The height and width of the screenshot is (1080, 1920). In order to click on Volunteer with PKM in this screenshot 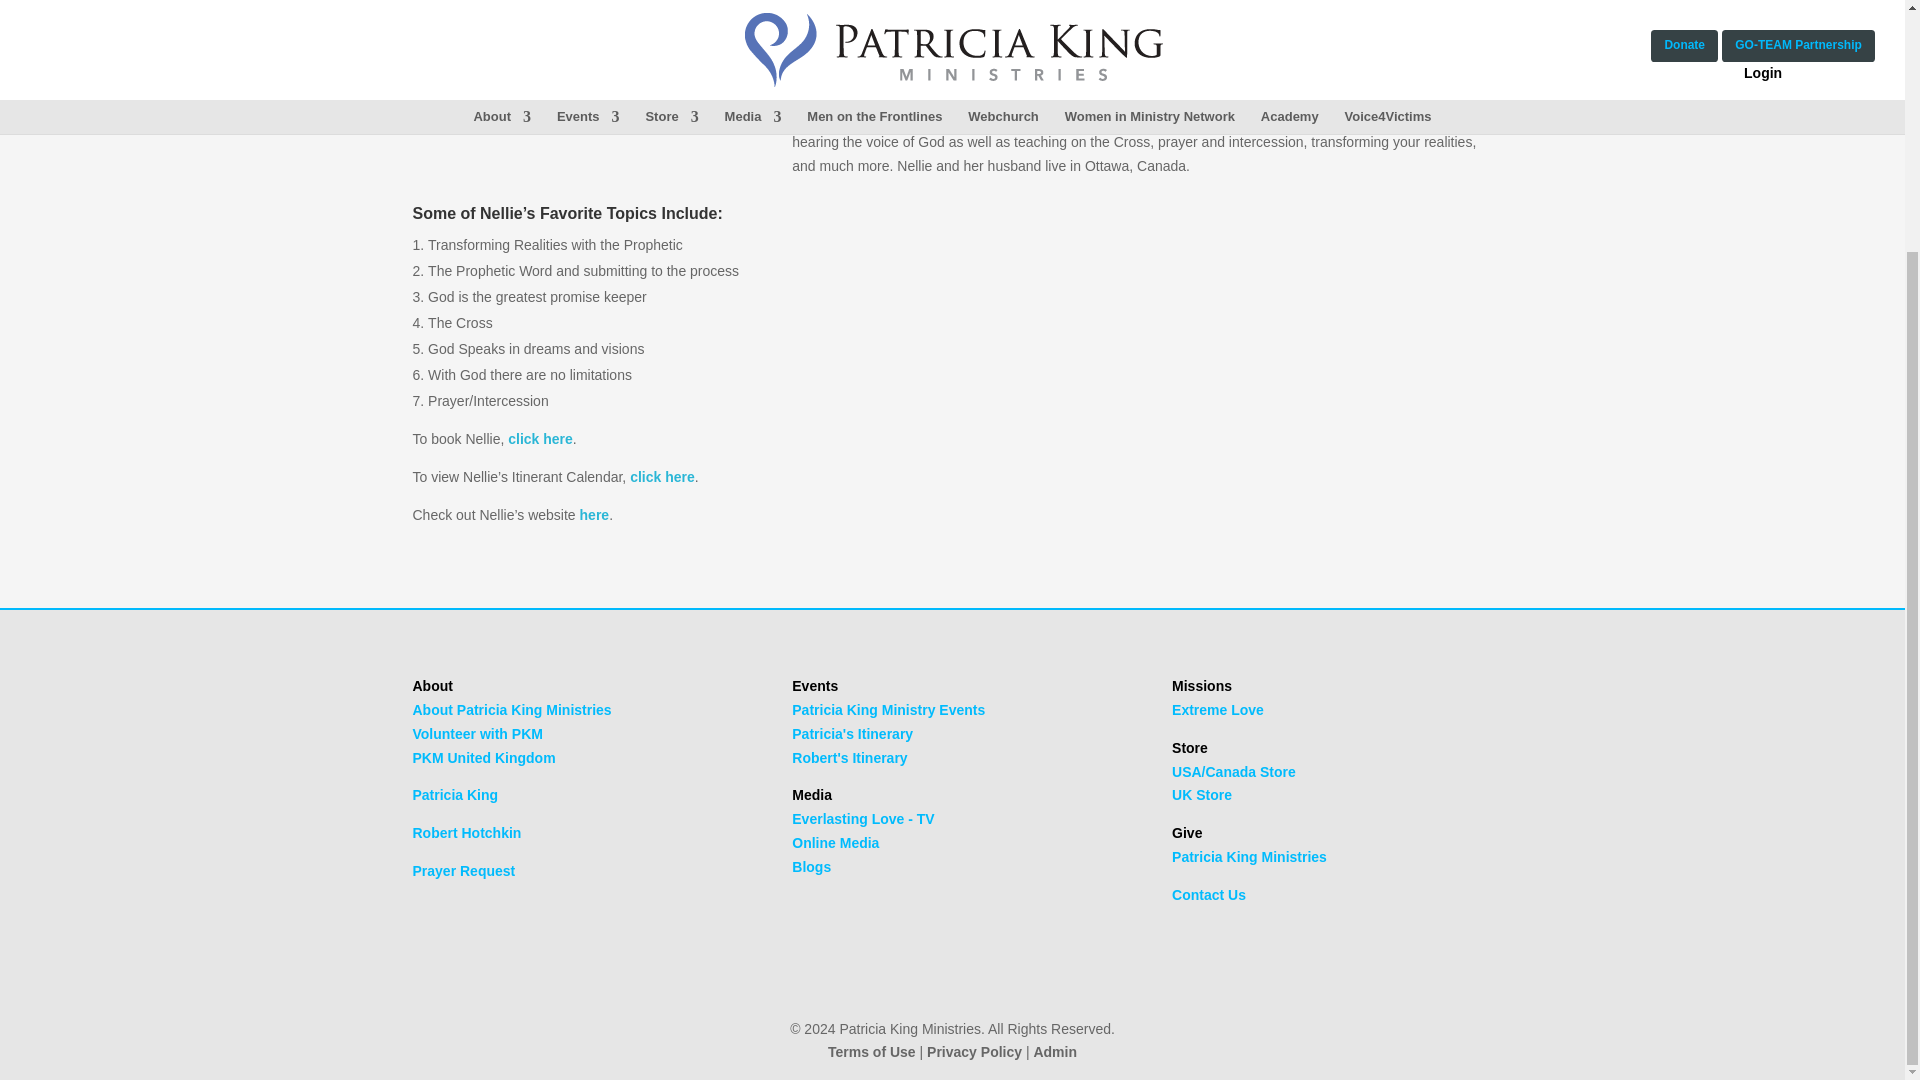, I will do `click(476, 733)`.